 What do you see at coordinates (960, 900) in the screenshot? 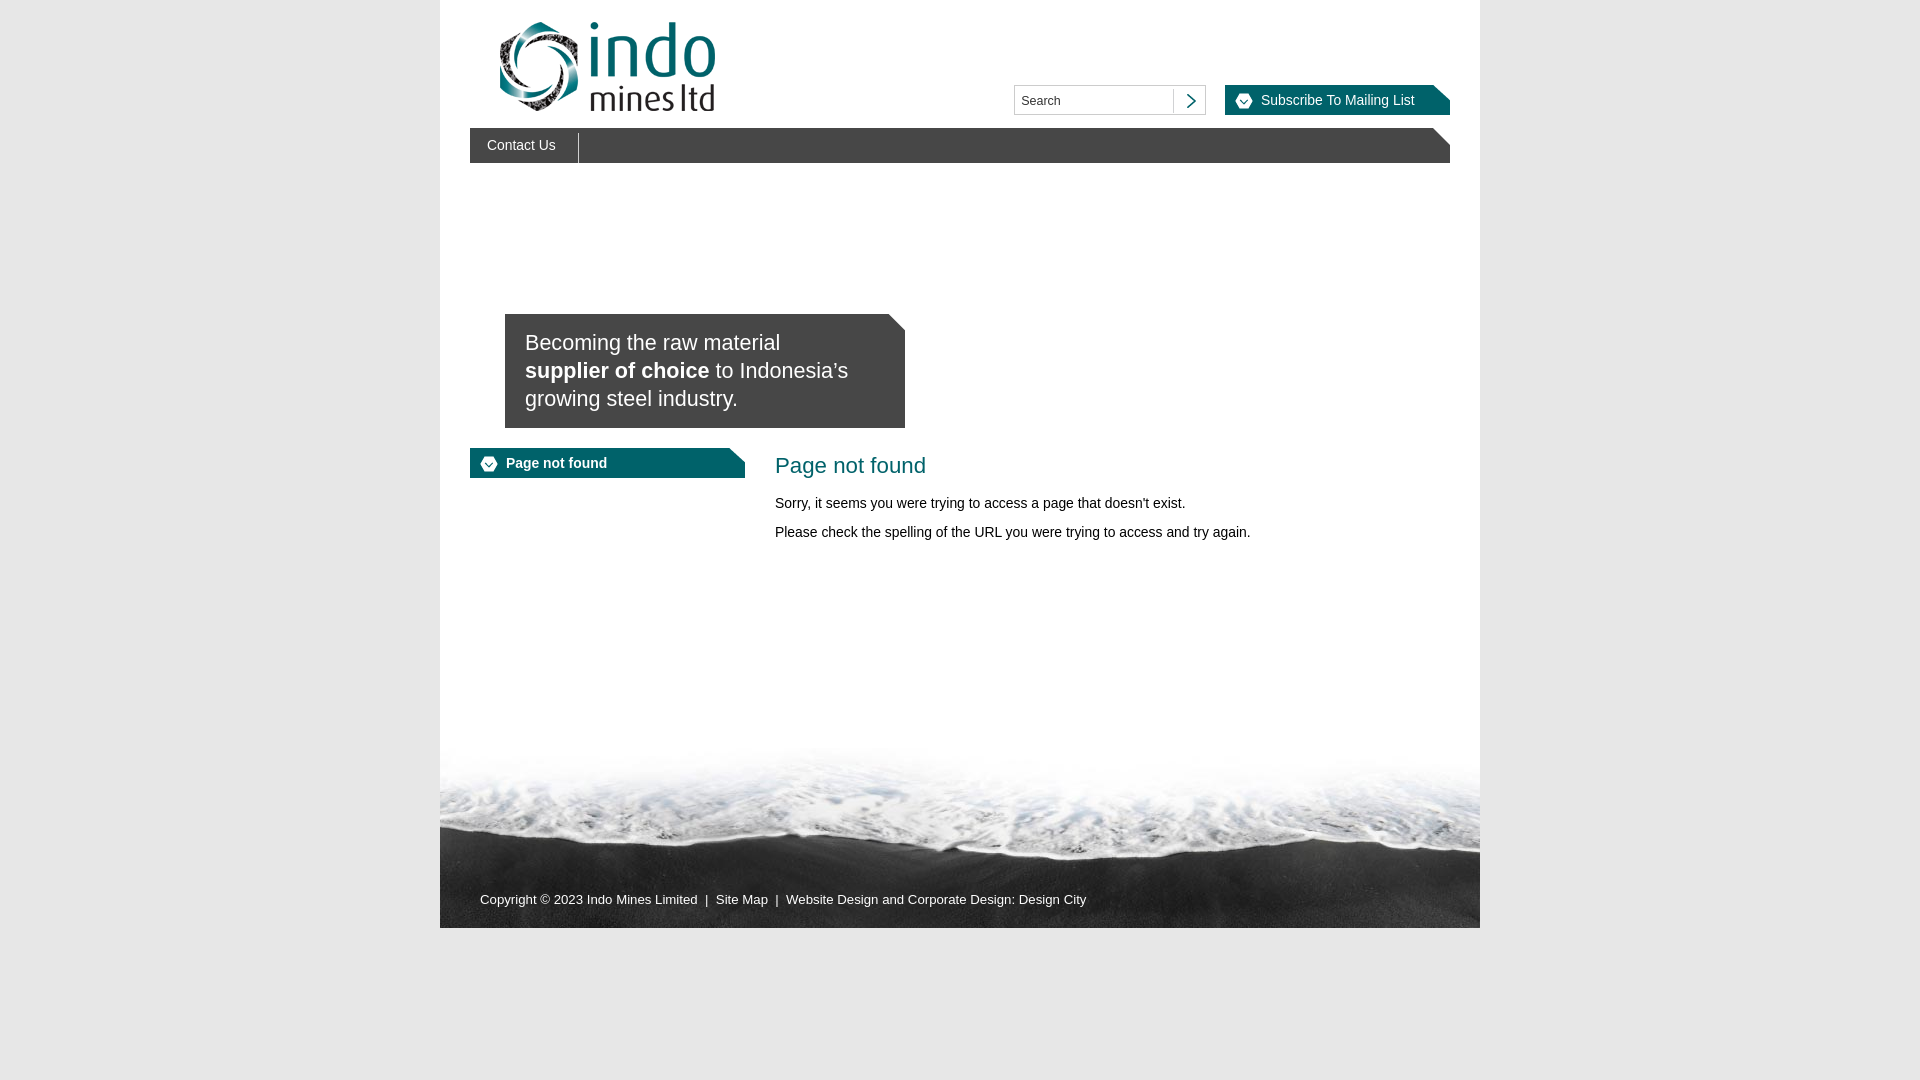
I see `Corporate Design` at bounding box center [960, 900].